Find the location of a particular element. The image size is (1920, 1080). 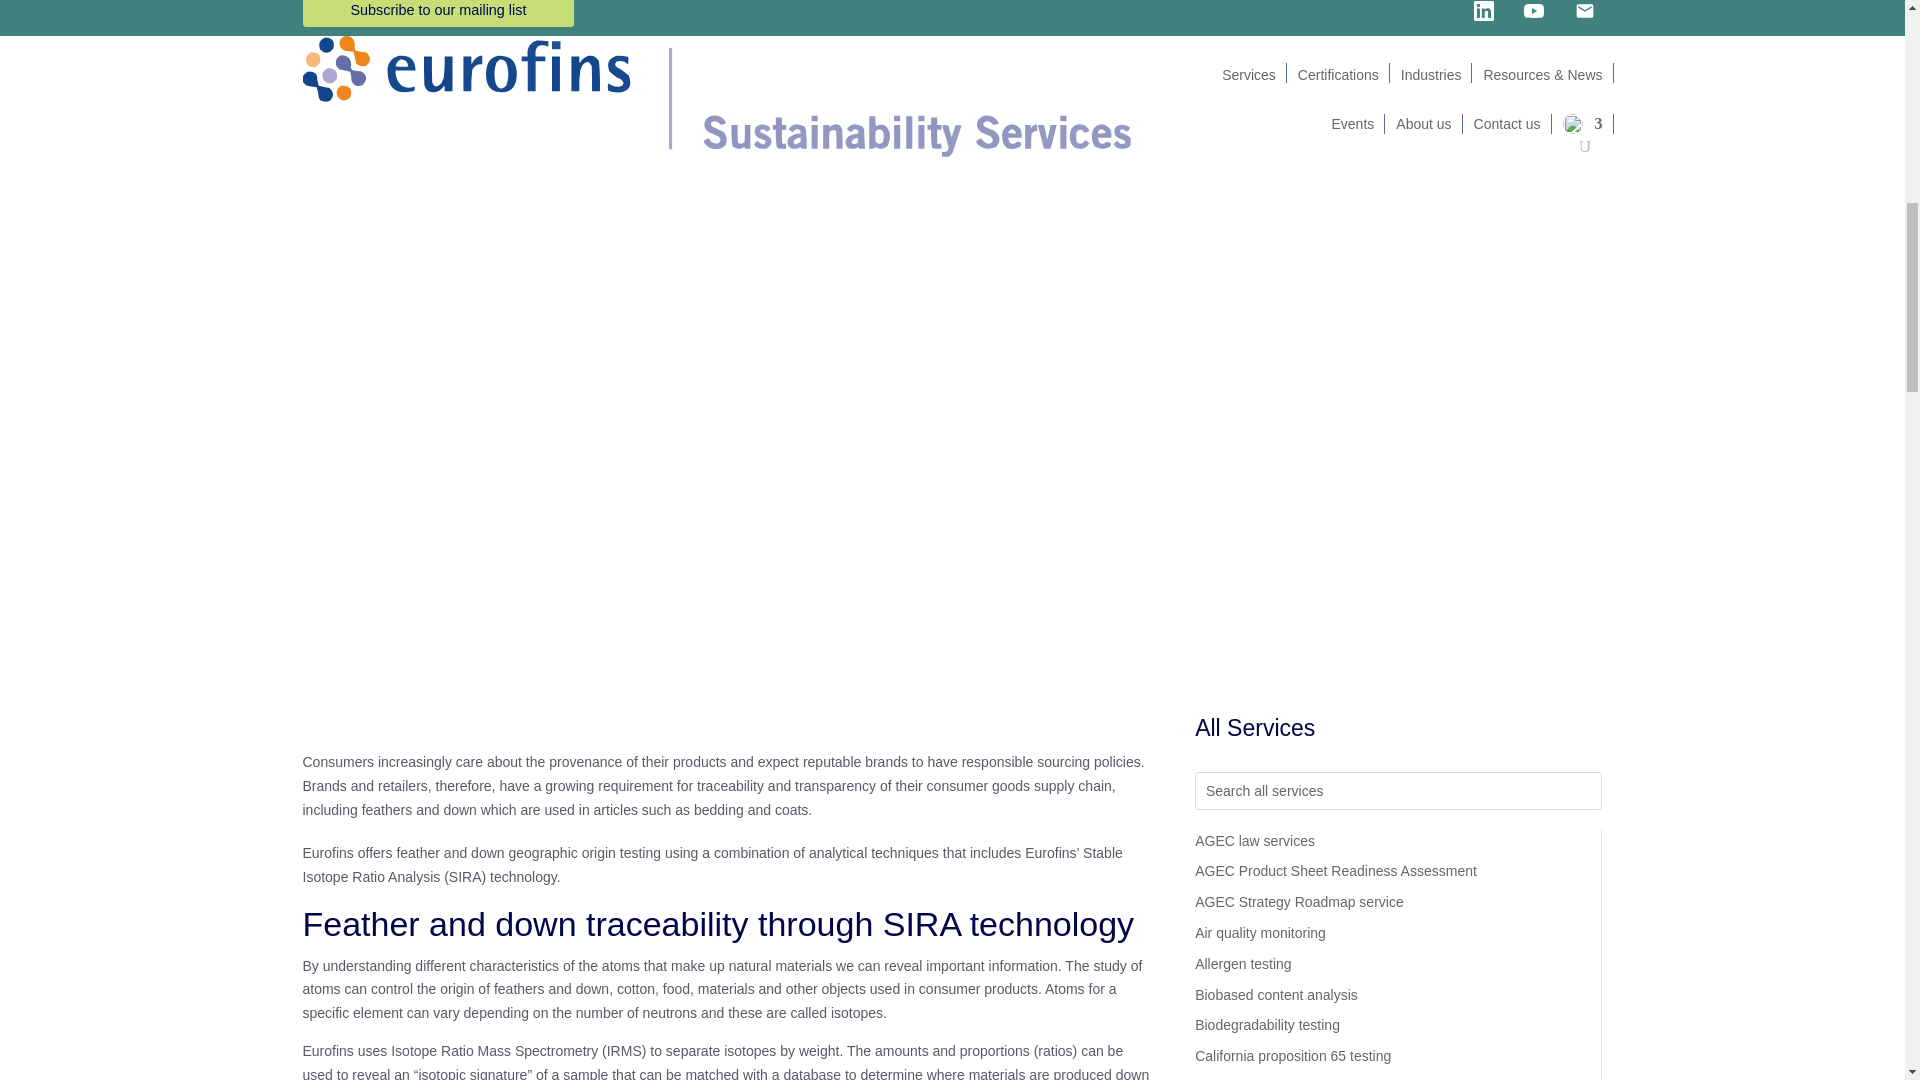

Biodegradability testing is located at coordinates (1267, 1024).